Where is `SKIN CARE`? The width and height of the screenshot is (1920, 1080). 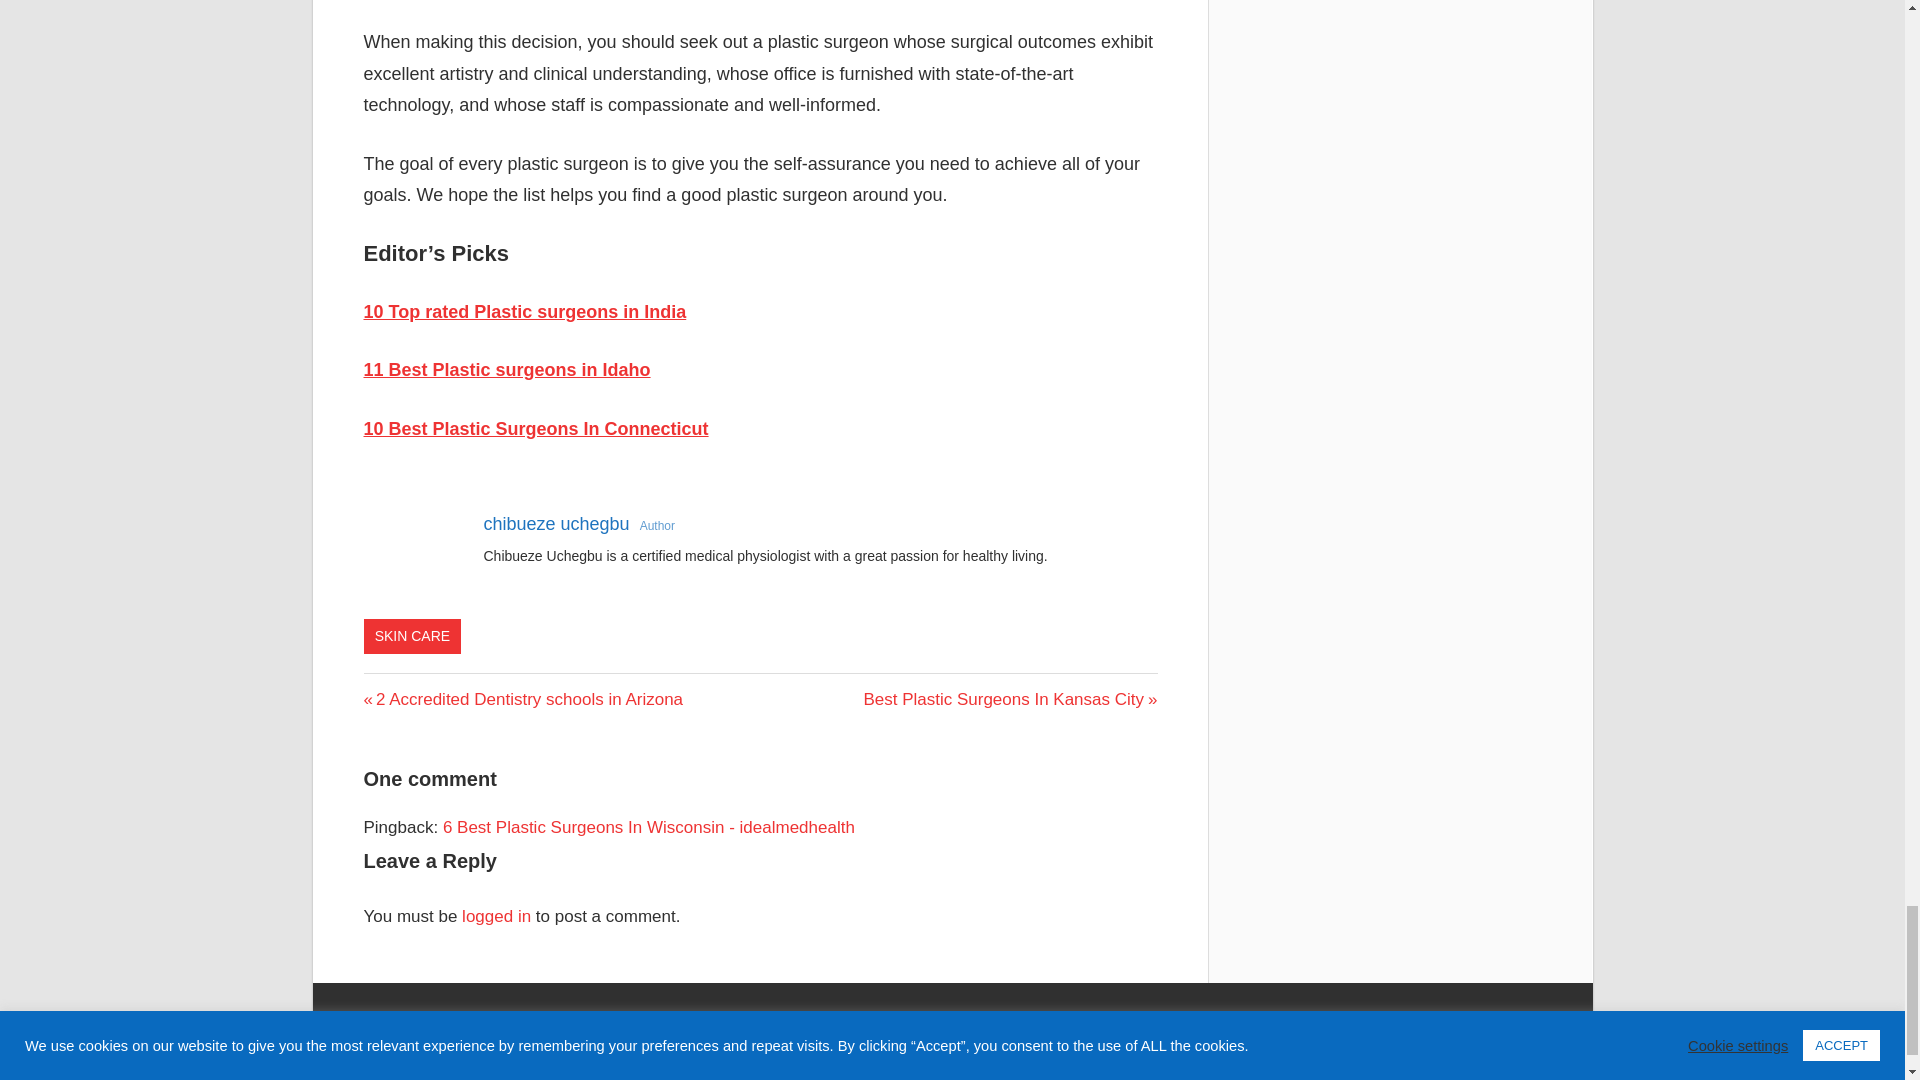
SKIN CARE is located at coordinates (1010, 699).